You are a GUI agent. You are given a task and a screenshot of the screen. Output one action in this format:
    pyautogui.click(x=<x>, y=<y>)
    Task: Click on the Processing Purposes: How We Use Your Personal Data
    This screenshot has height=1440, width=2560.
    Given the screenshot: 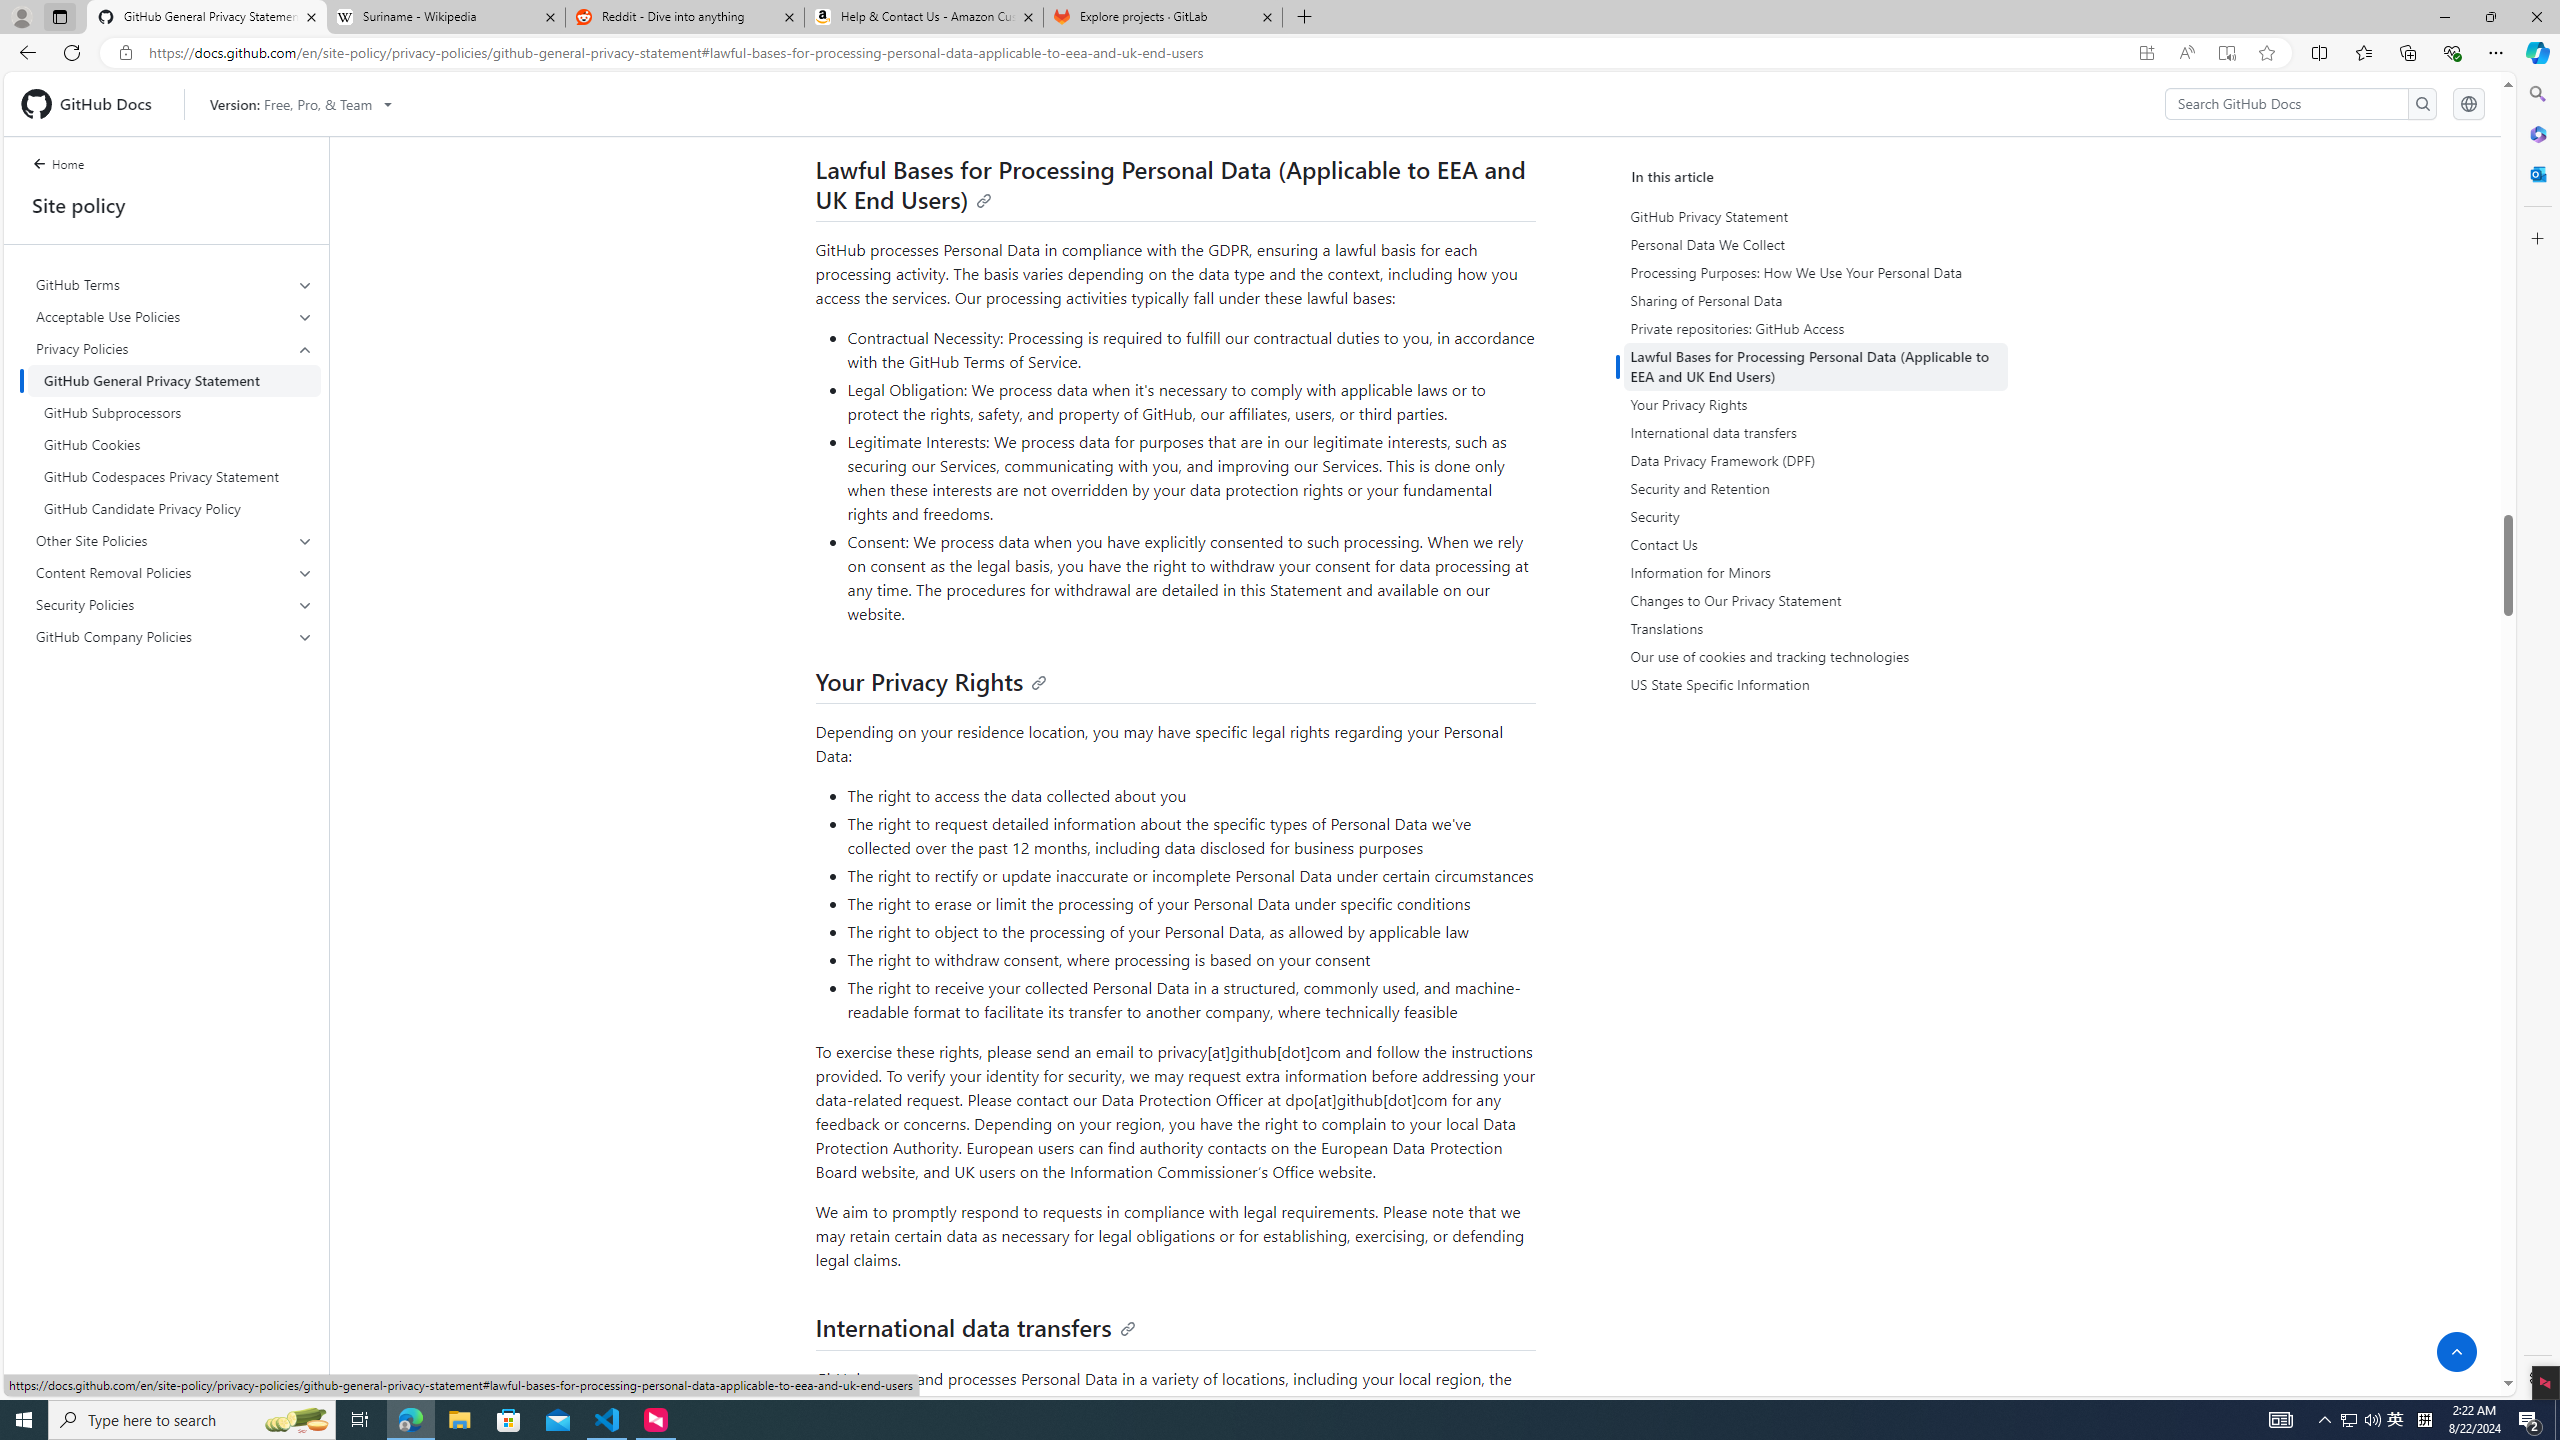 What is the action you would take?
    pyautogui.click(x=1815, y=272)
    